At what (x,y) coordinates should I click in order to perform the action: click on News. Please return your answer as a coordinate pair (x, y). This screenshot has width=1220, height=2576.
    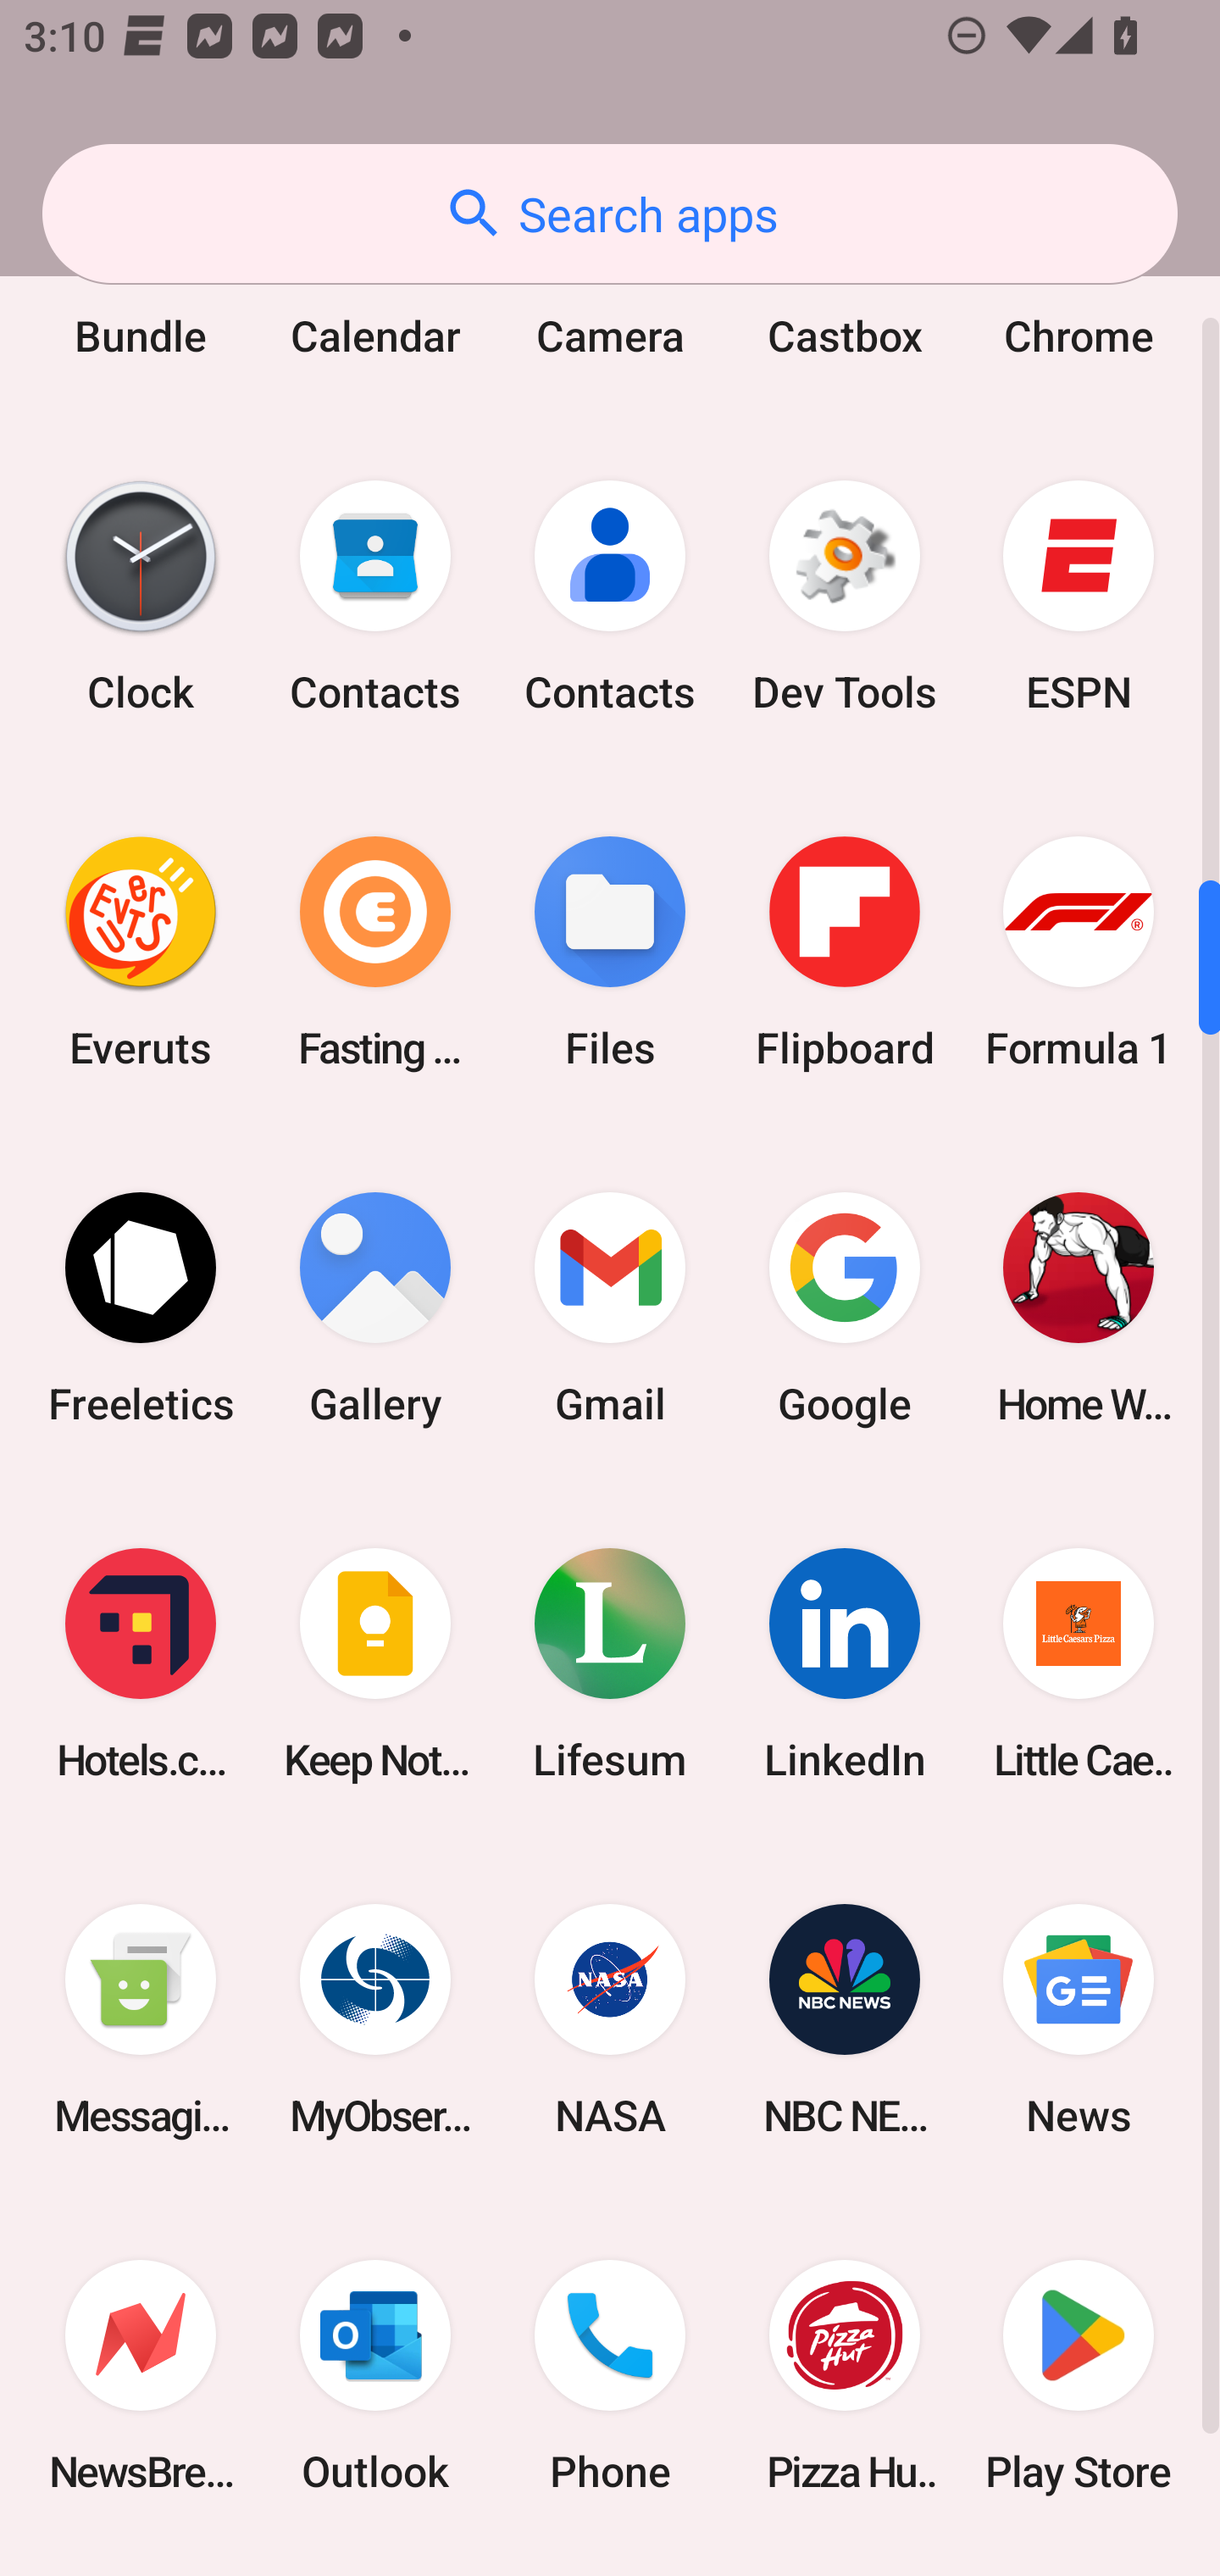
    Looking at the image, I should click on (1079, 2019).